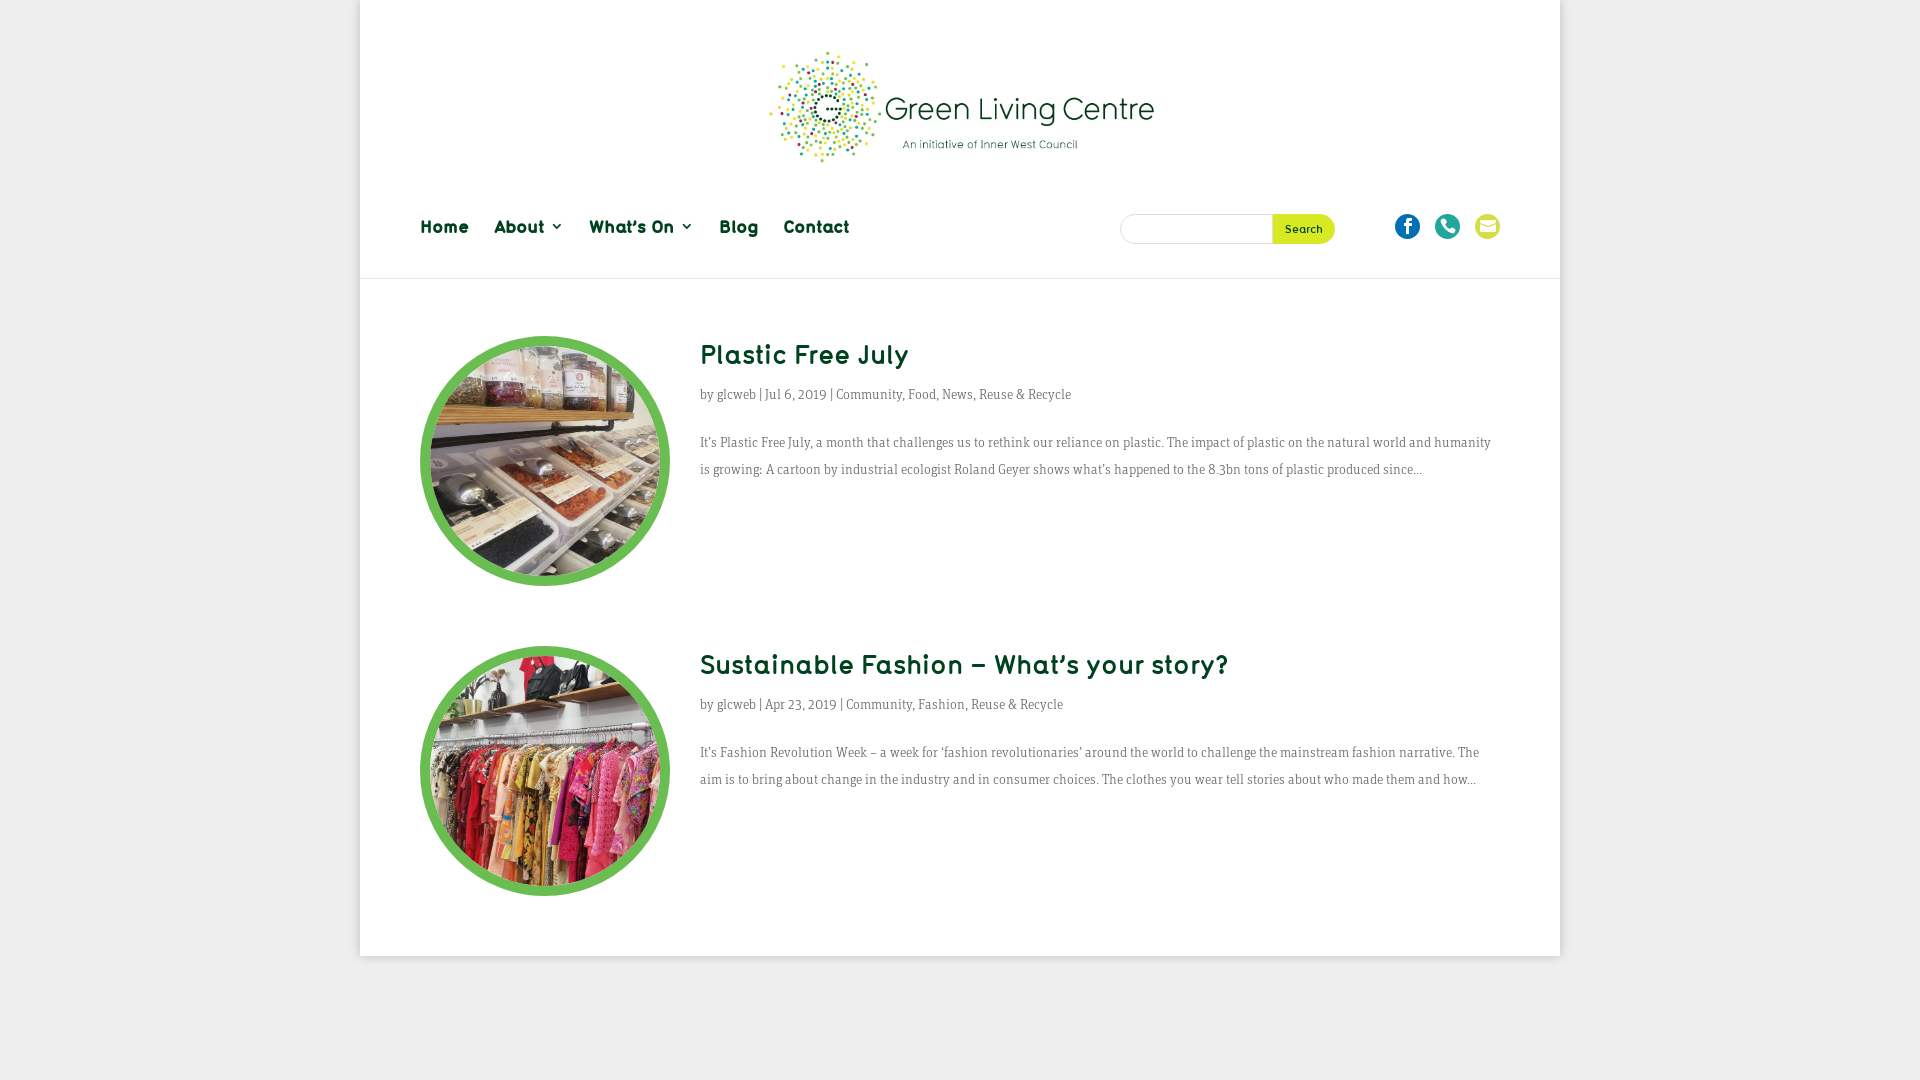 This screenshot has height=1080, width=1920. I want to click on Food, so click(922, 395).